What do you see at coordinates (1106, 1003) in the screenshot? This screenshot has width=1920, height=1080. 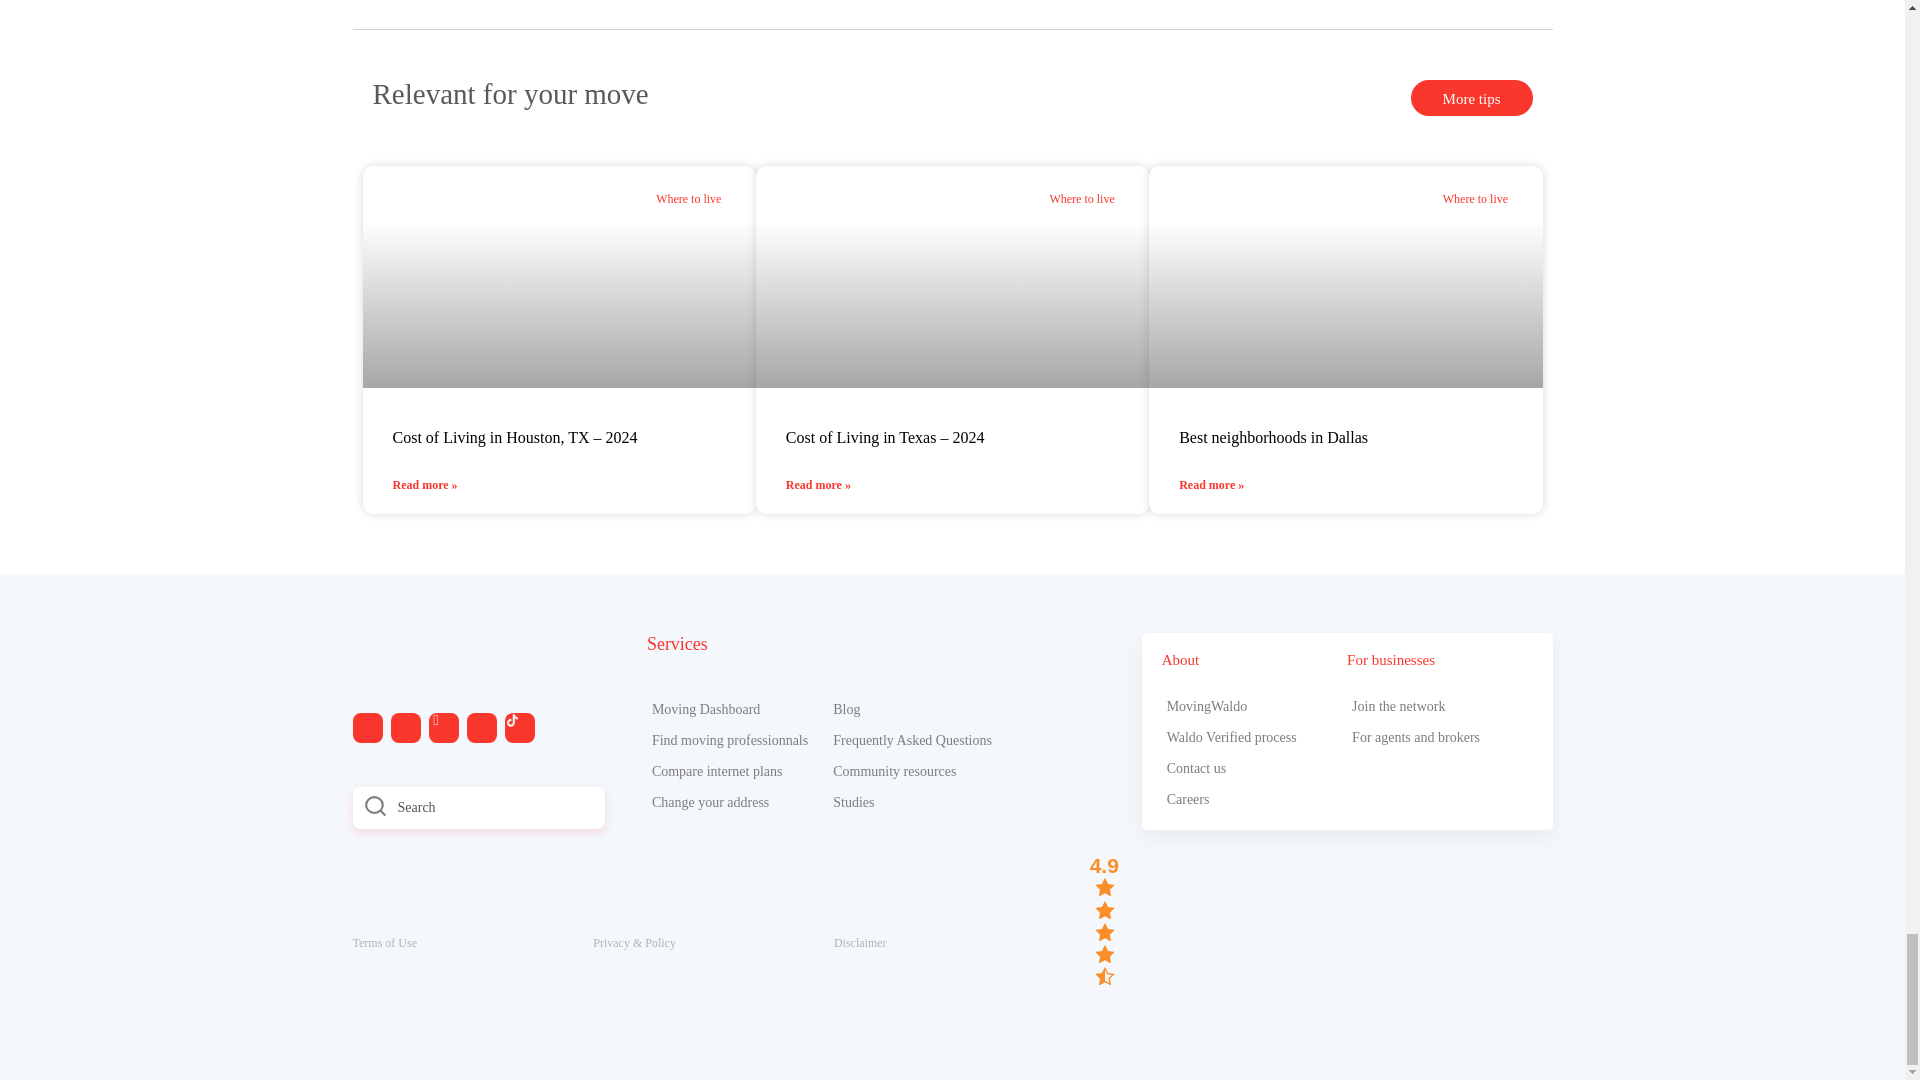 I see `powered by Google` at bounding box center [1106, 1003].